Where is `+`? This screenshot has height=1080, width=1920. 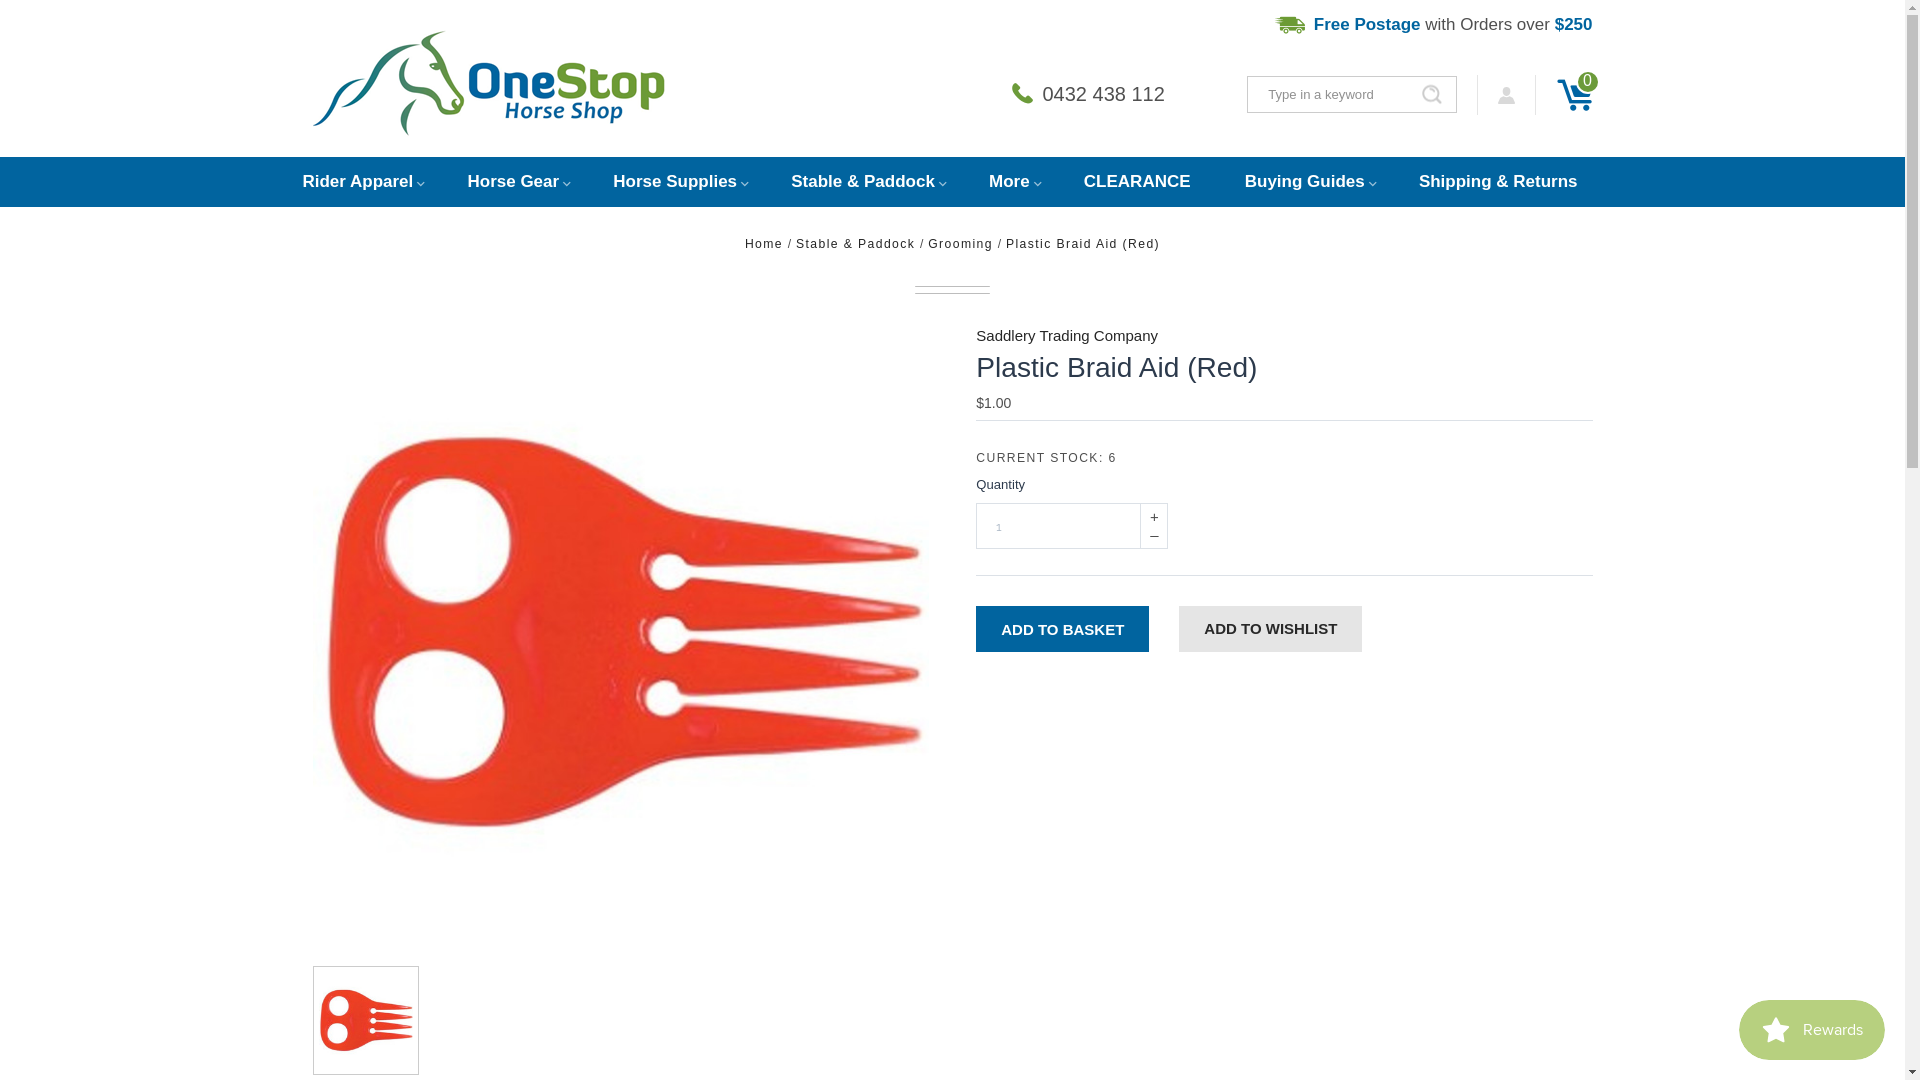
+ is located at coordinates (1154, 517).